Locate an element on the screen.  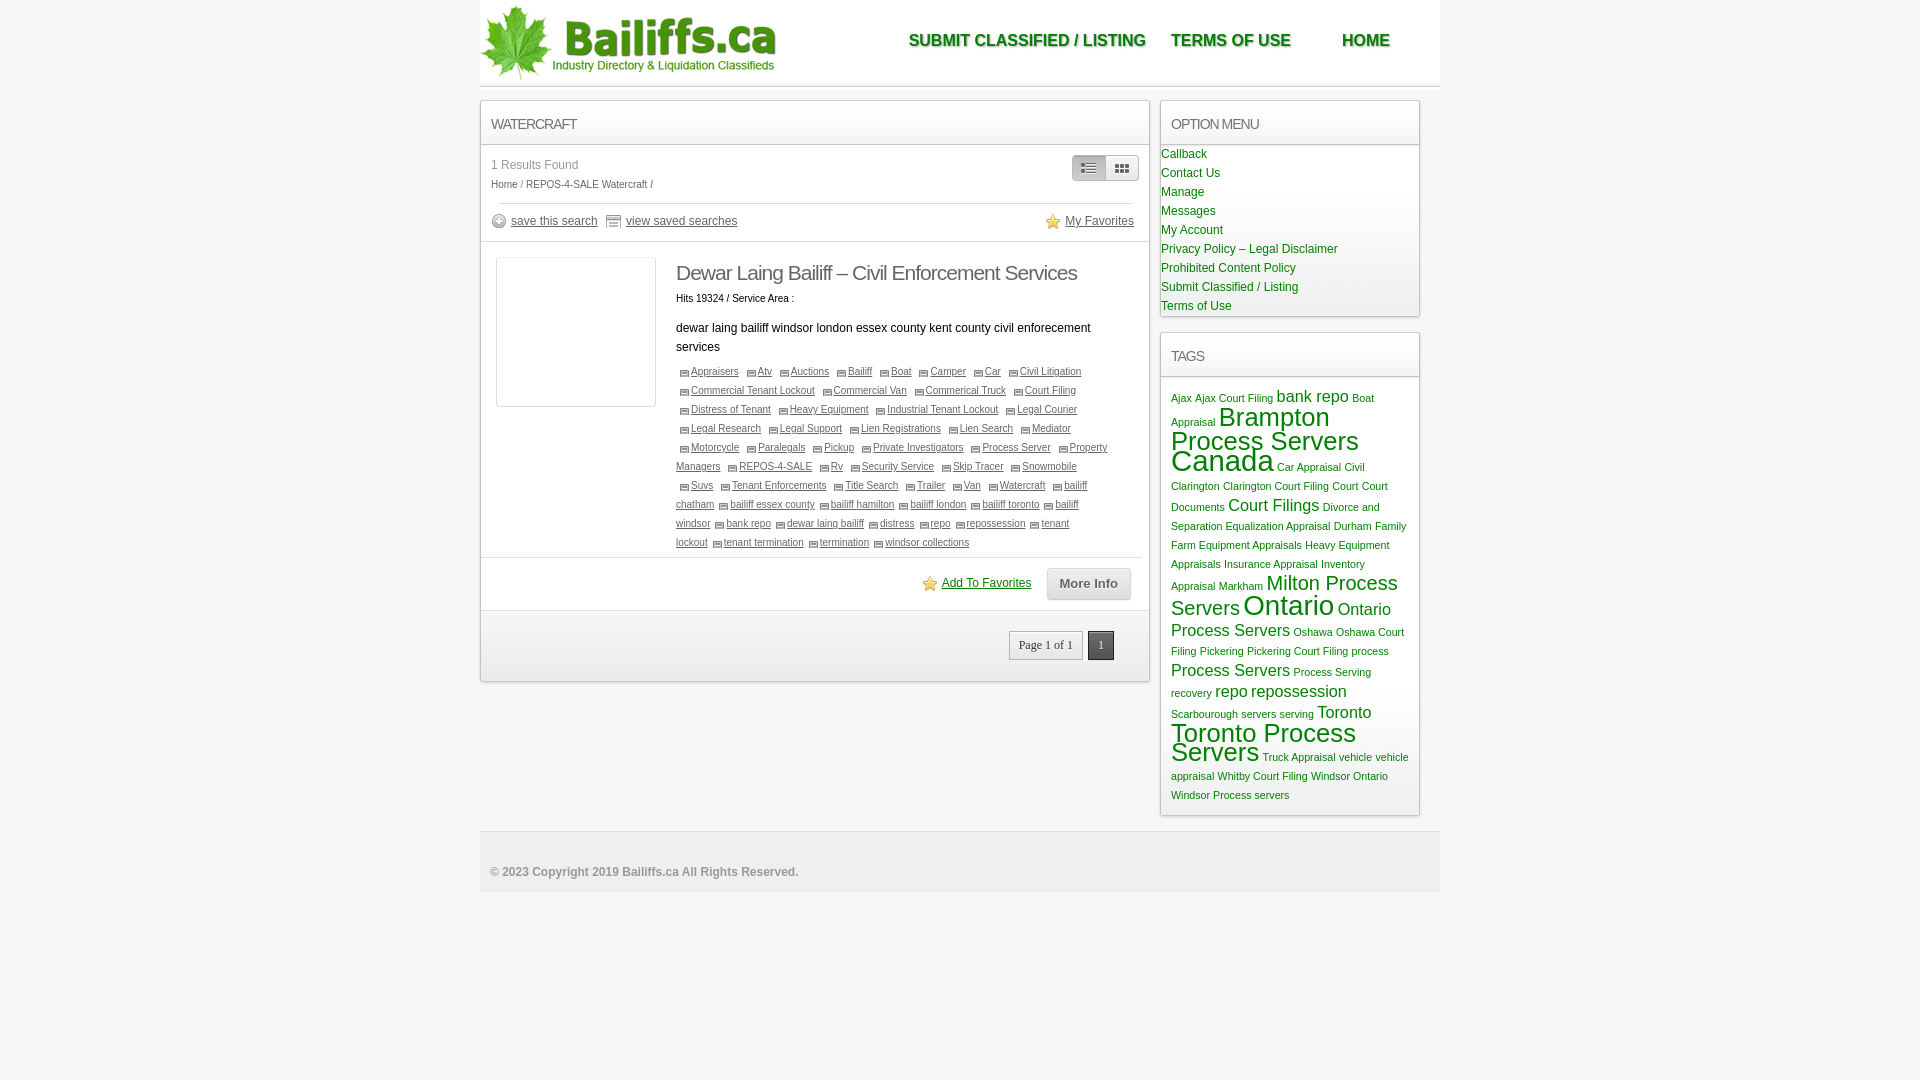
Title Search is located at coordinates (864, 486).